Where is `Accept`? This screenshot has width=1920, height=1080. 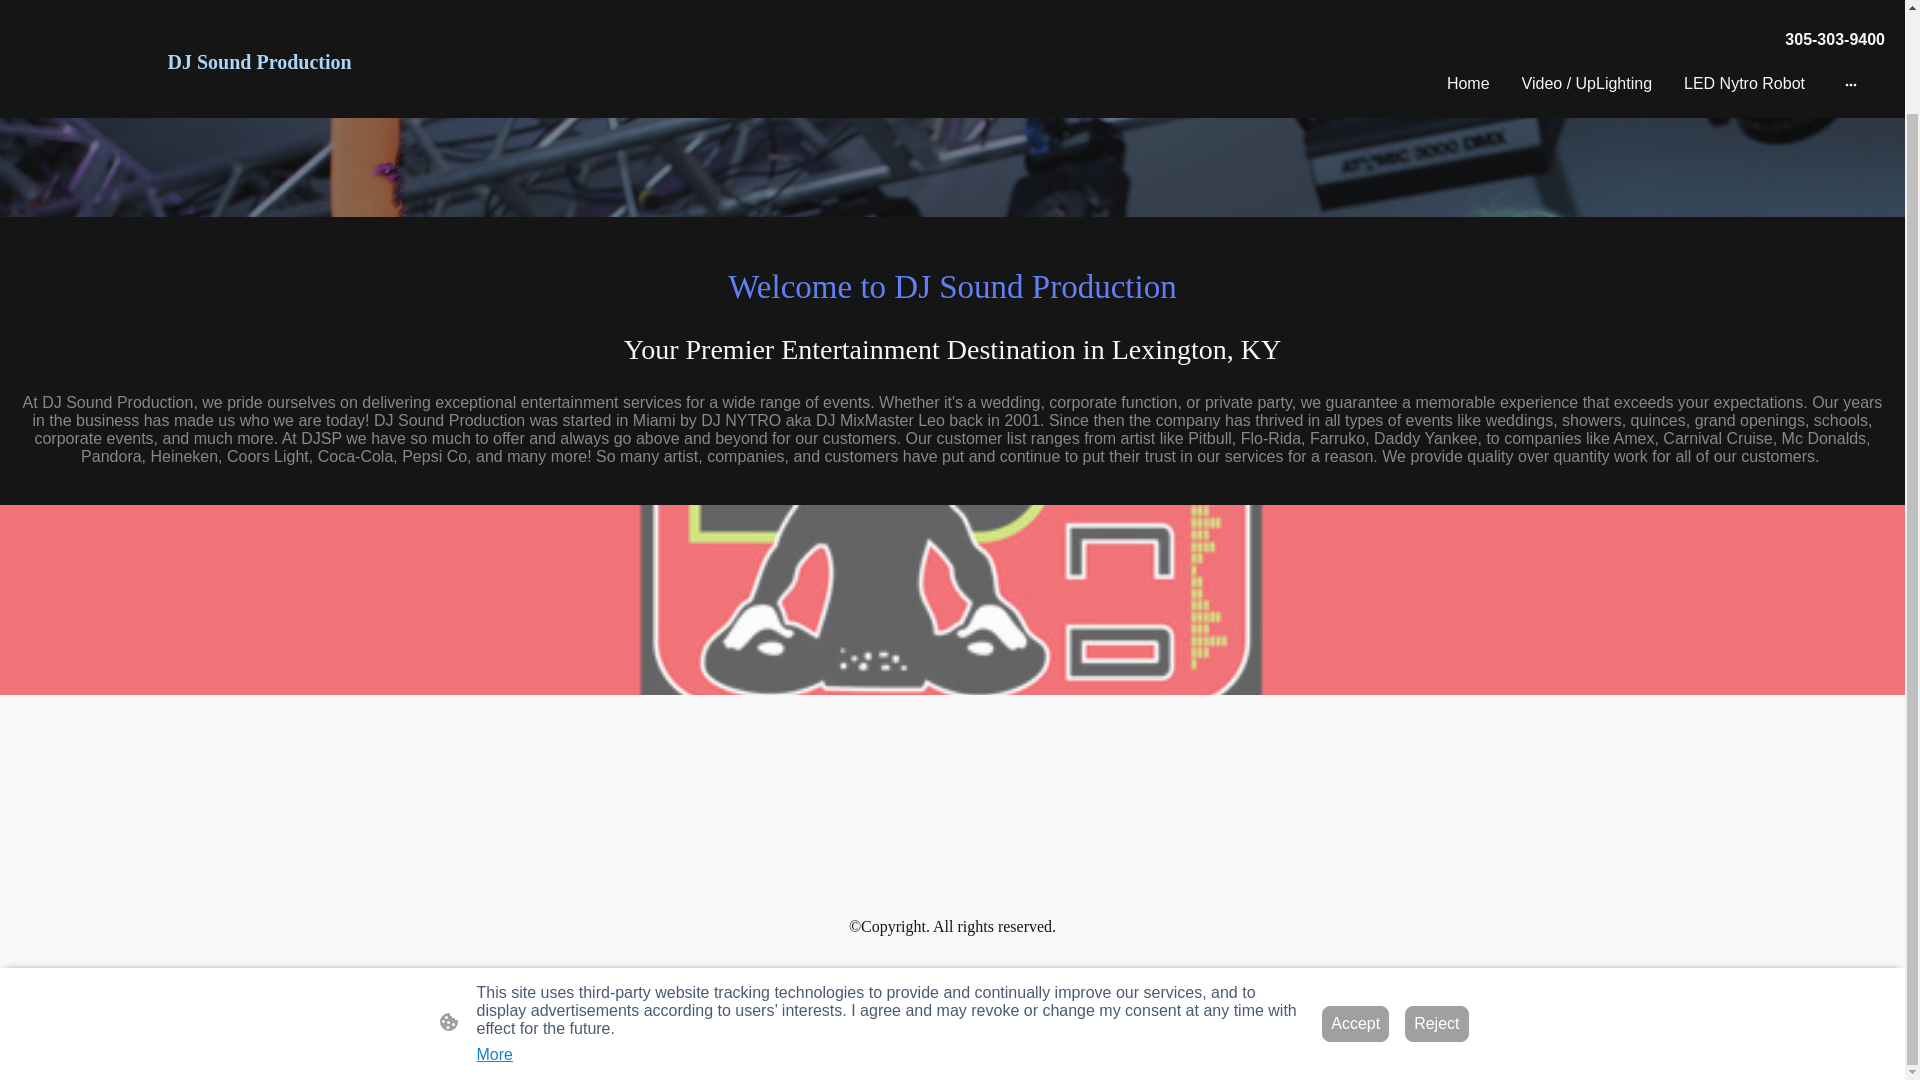
Accept is located at coordinates (1355, 912).